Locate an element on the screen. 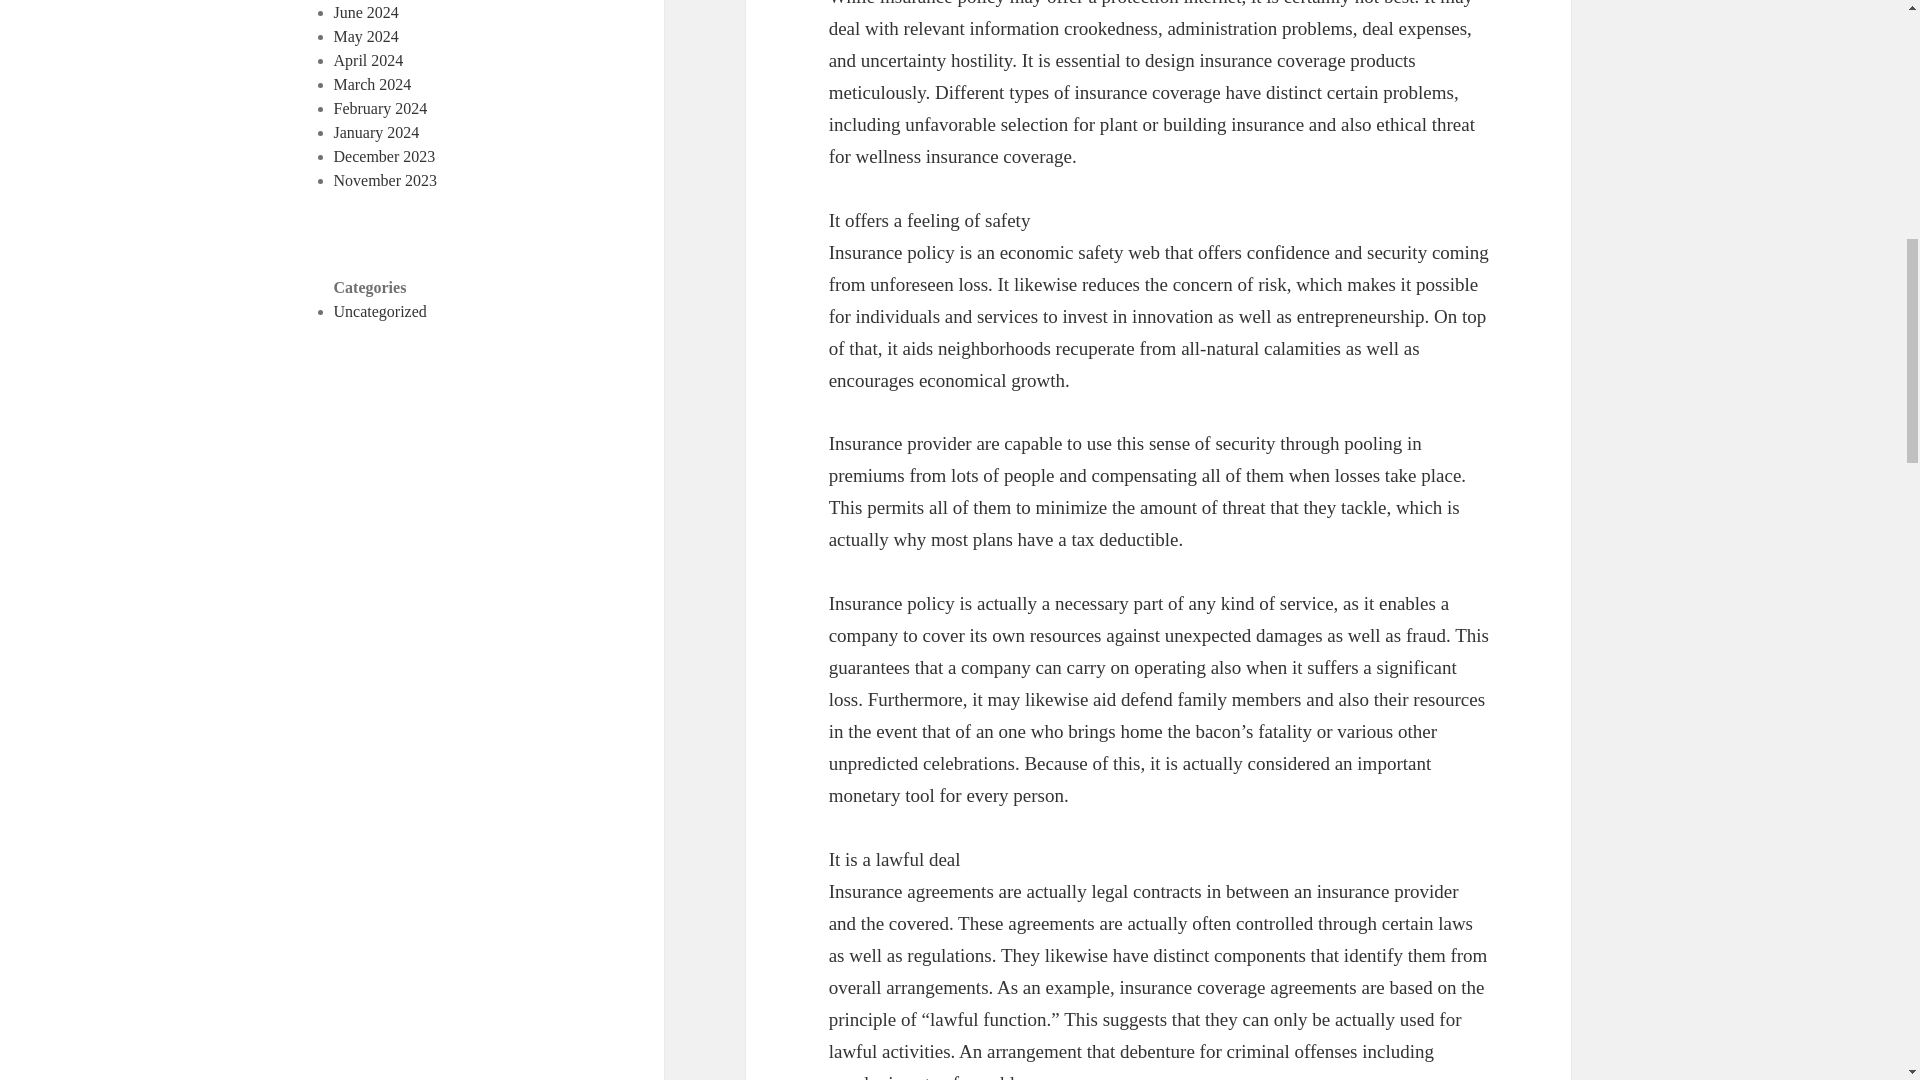 The height and width of the screenshot is (1080, 1920). January 2024 is located at coordinates (377, 132).